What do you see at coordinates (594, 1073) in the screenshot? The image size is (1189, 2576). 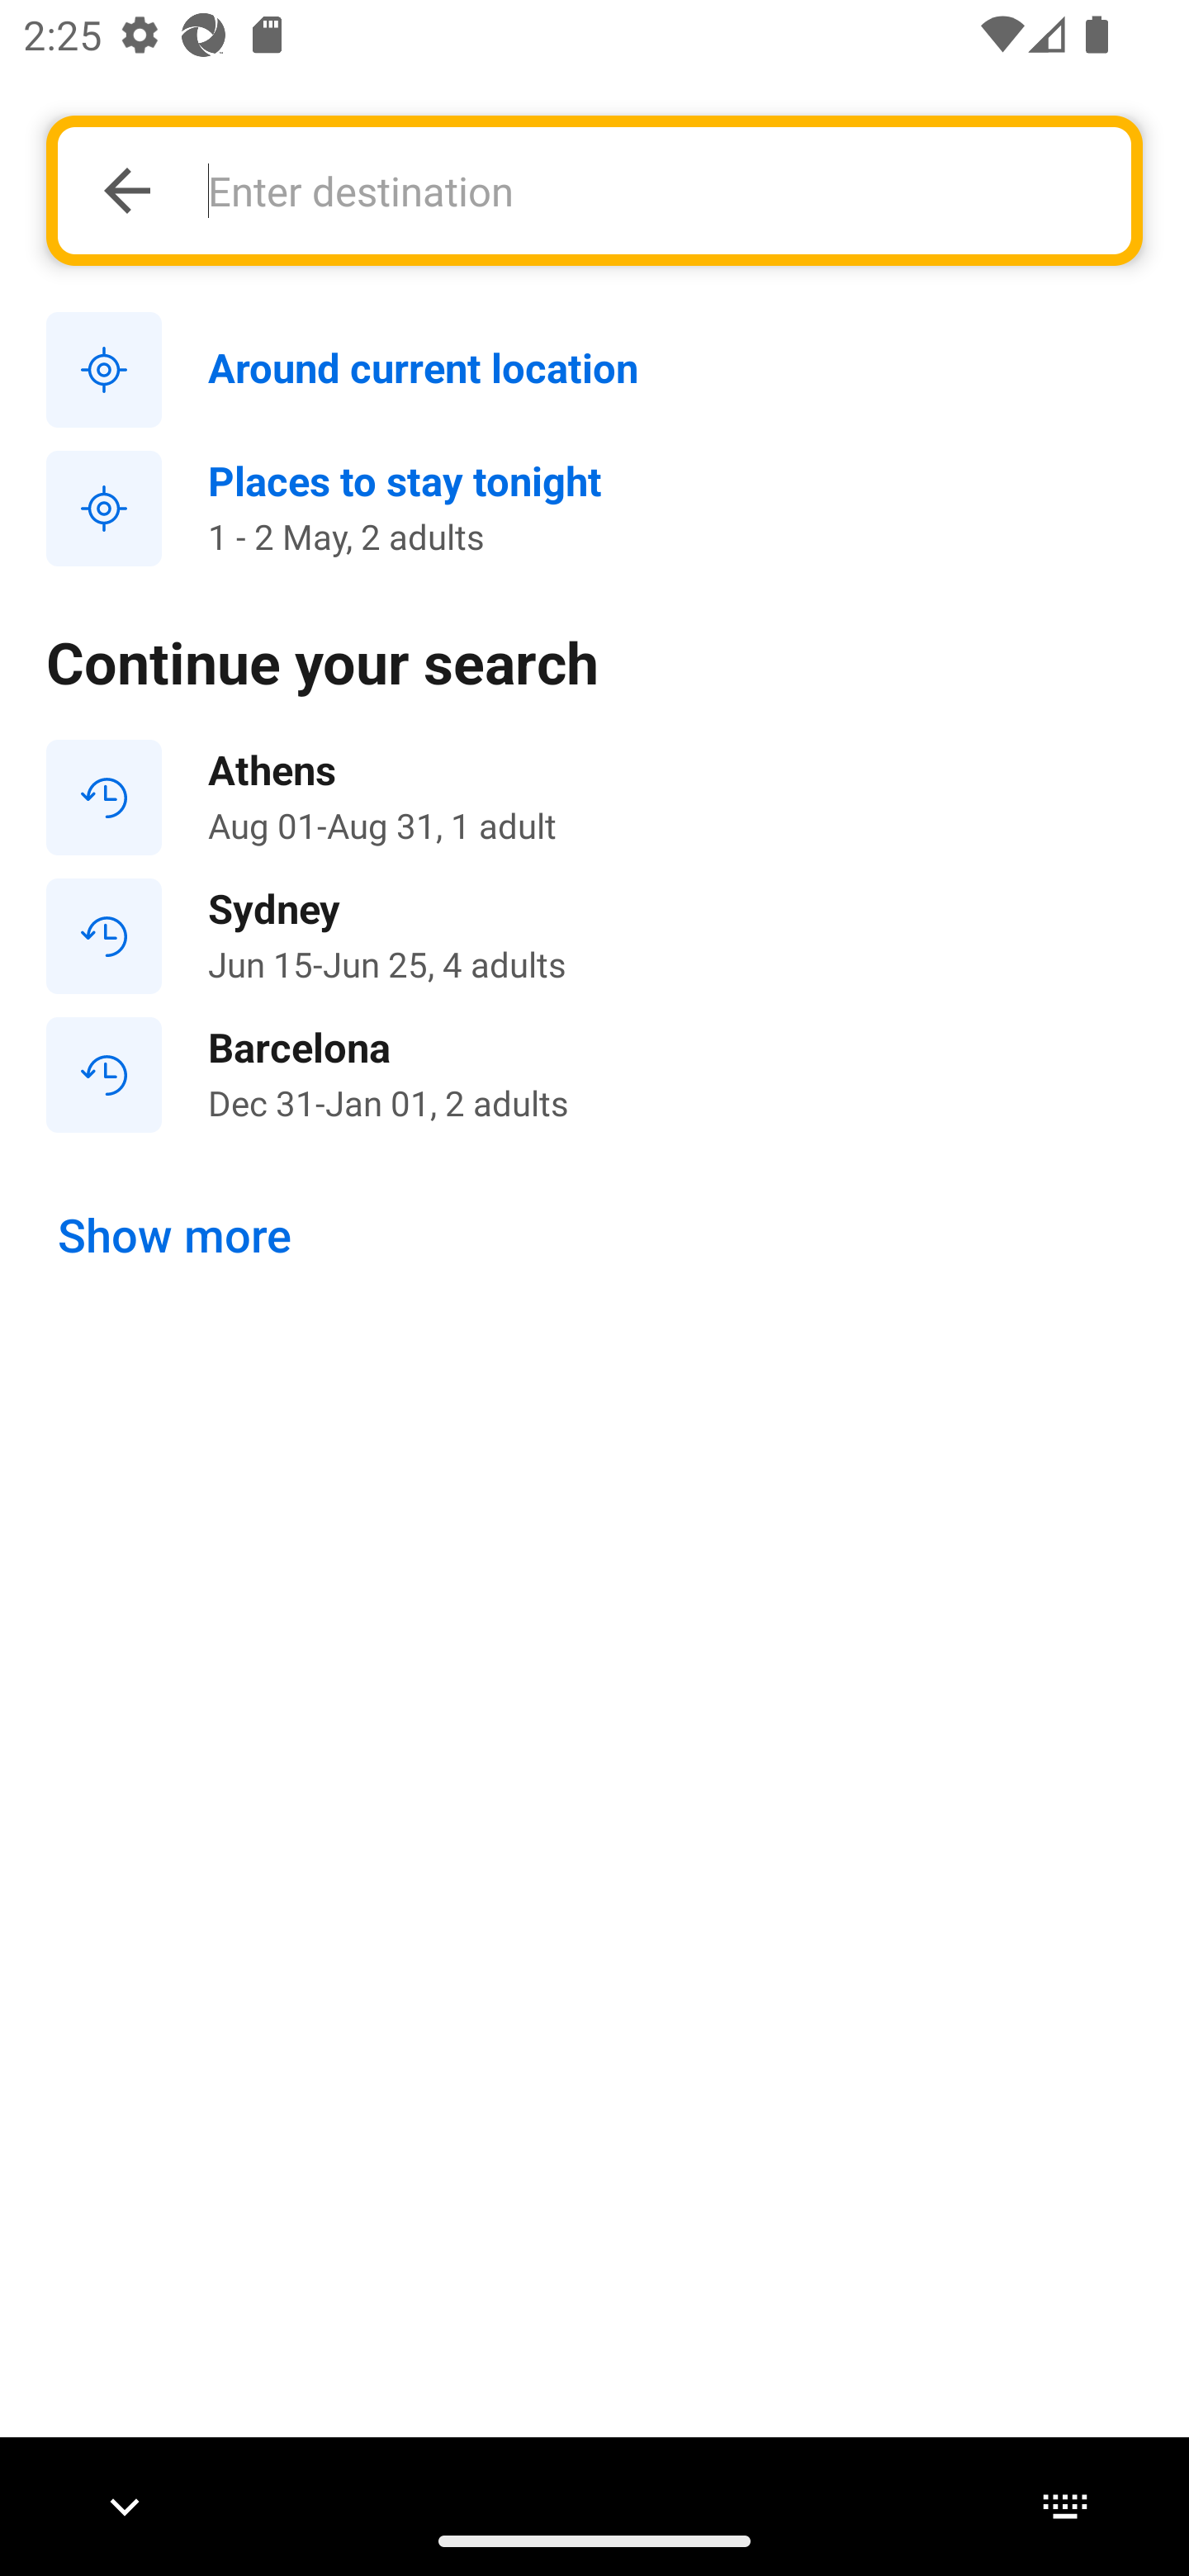 I see `Barcelona Dec 31-Jan 01, 2 adults ` at bounding box center [594, 1073].